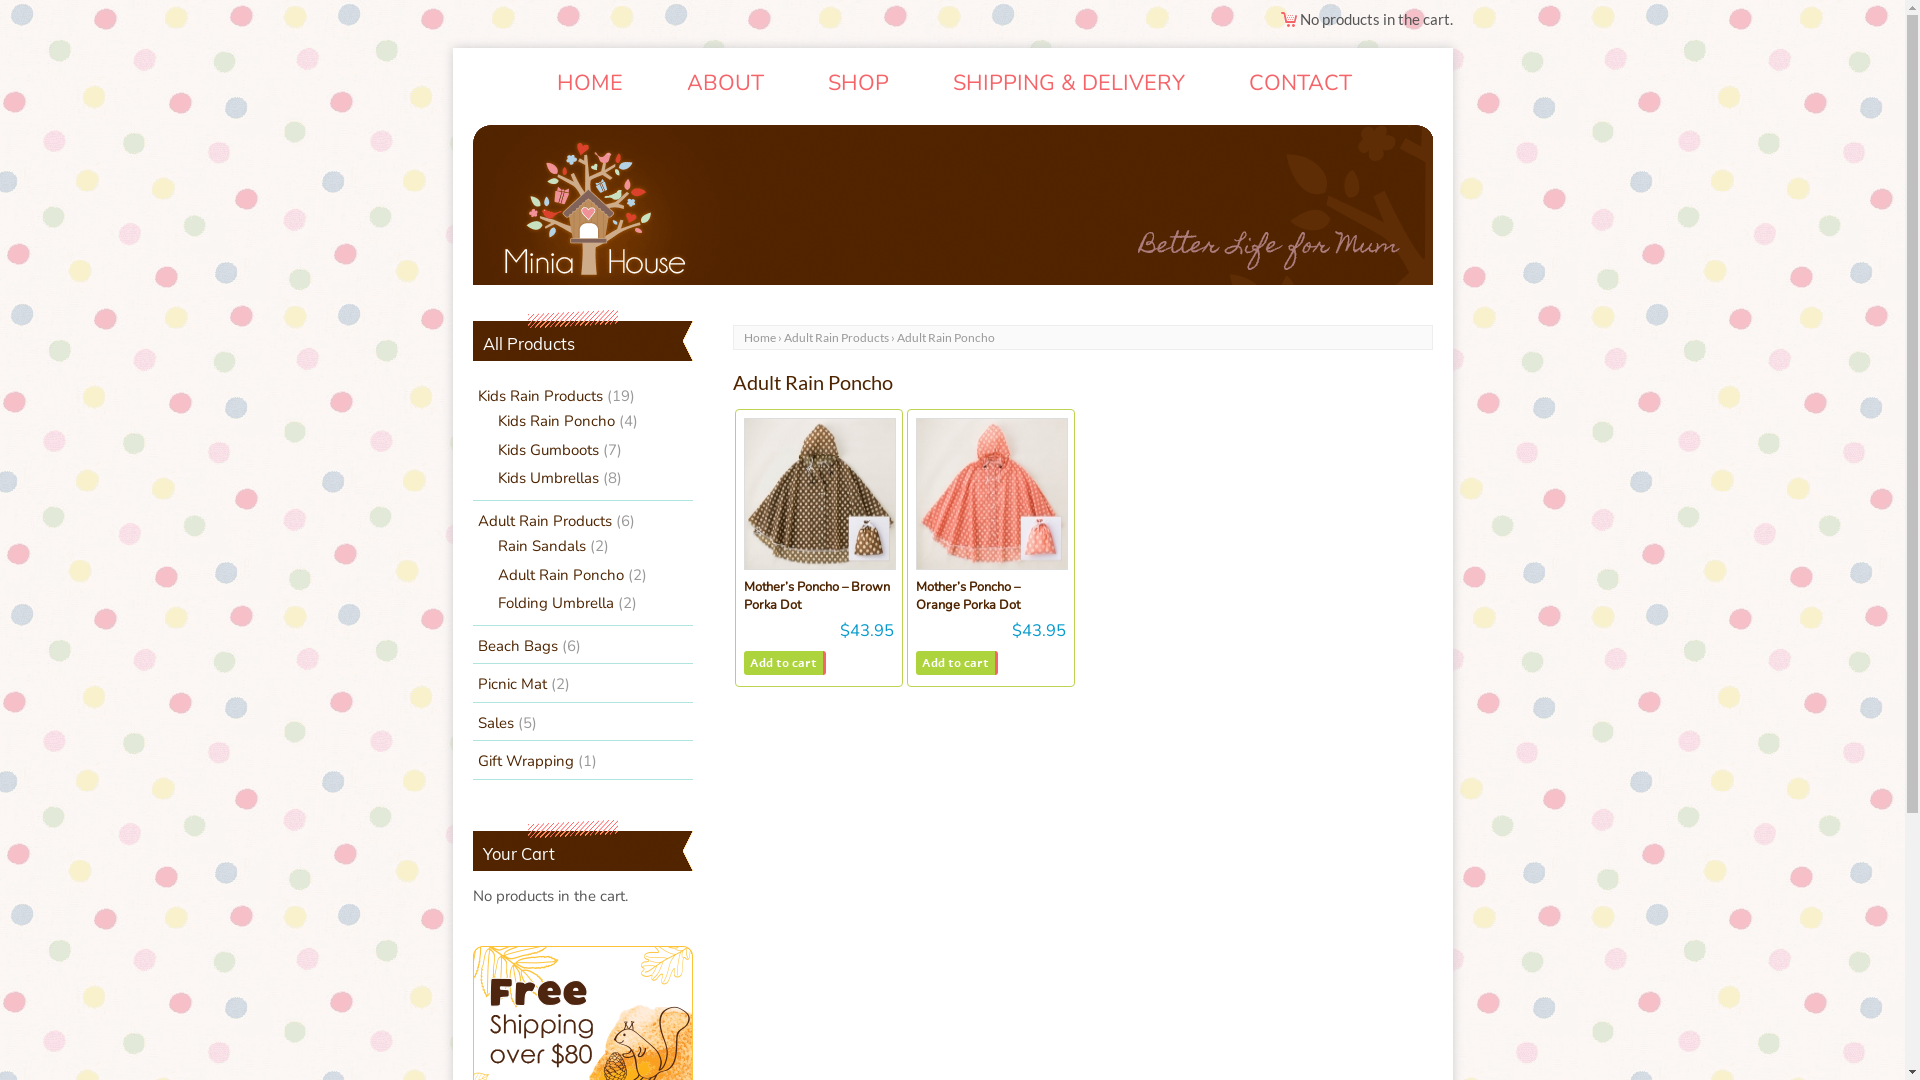 This screenshot has height=1080, width=1920. I want to click on Rain Sandals, so click(542, 546).